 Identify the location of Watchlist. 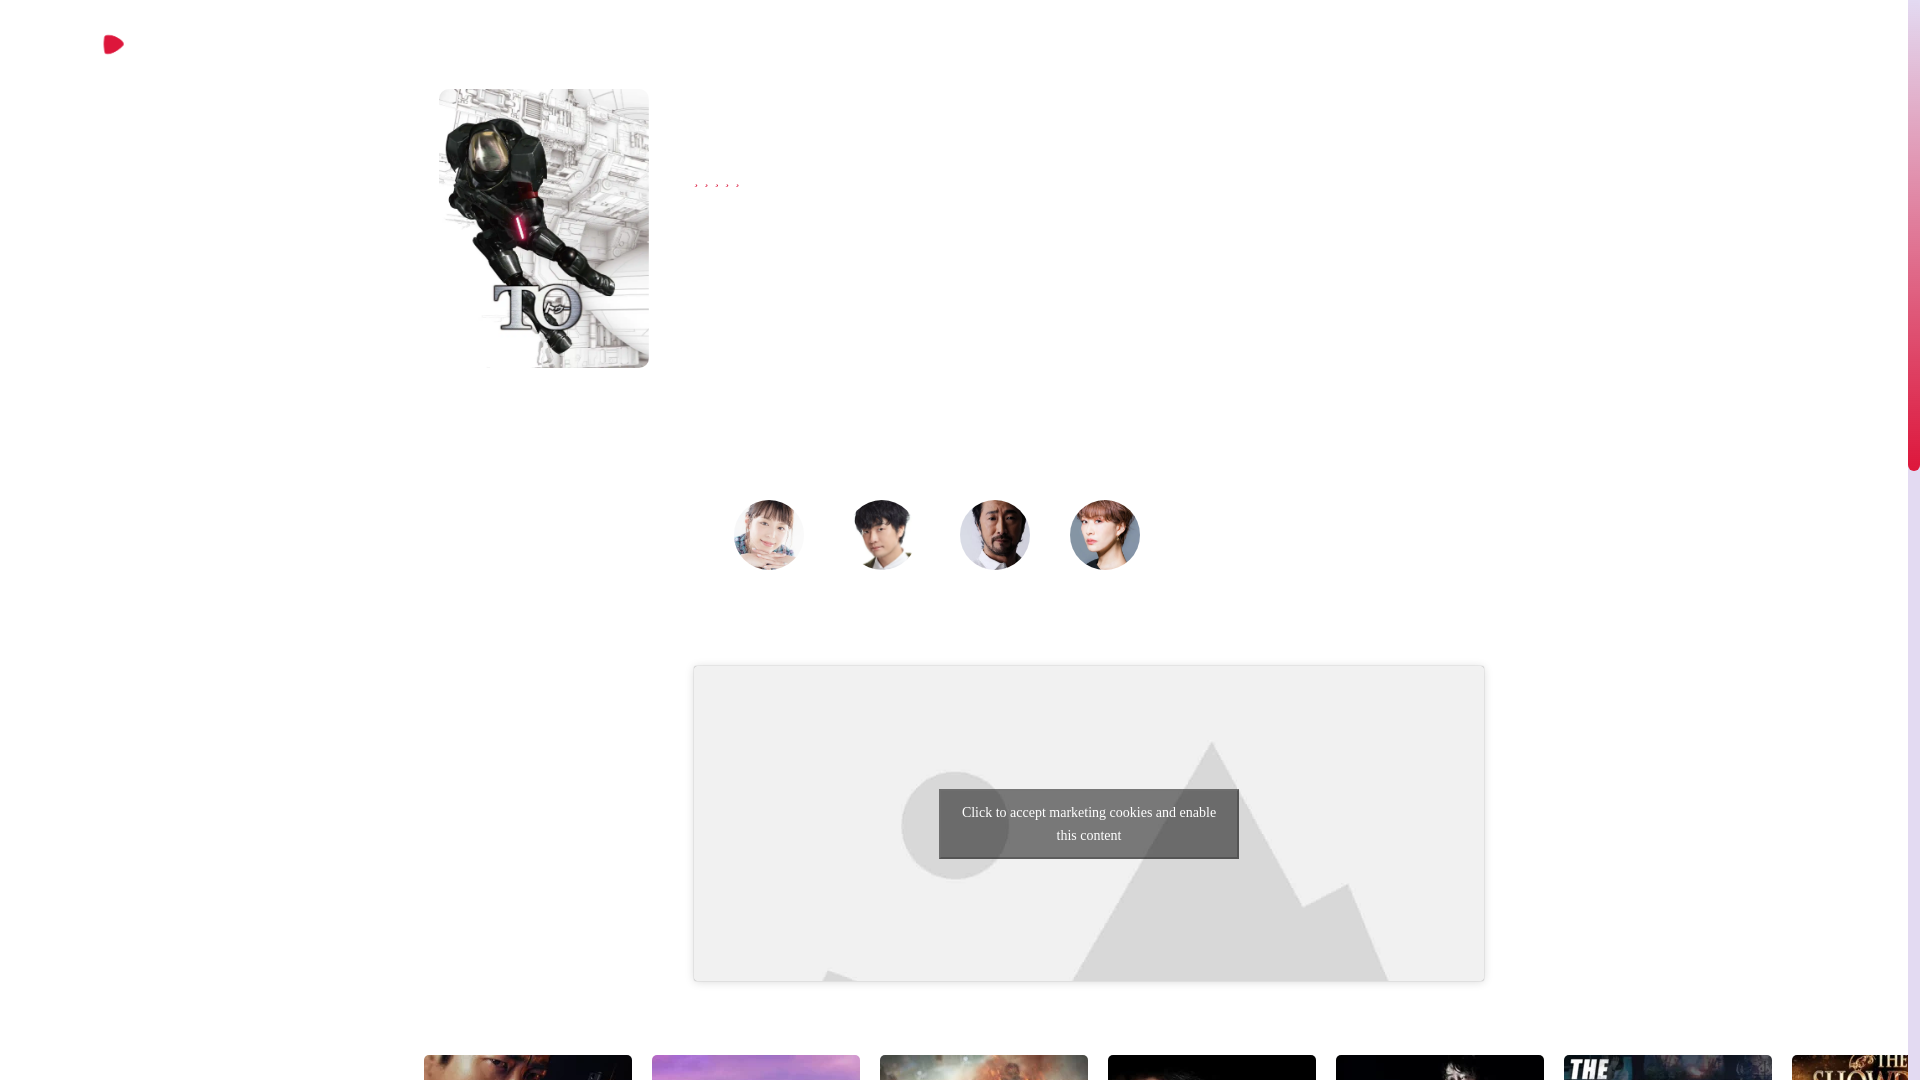
(616, 424).